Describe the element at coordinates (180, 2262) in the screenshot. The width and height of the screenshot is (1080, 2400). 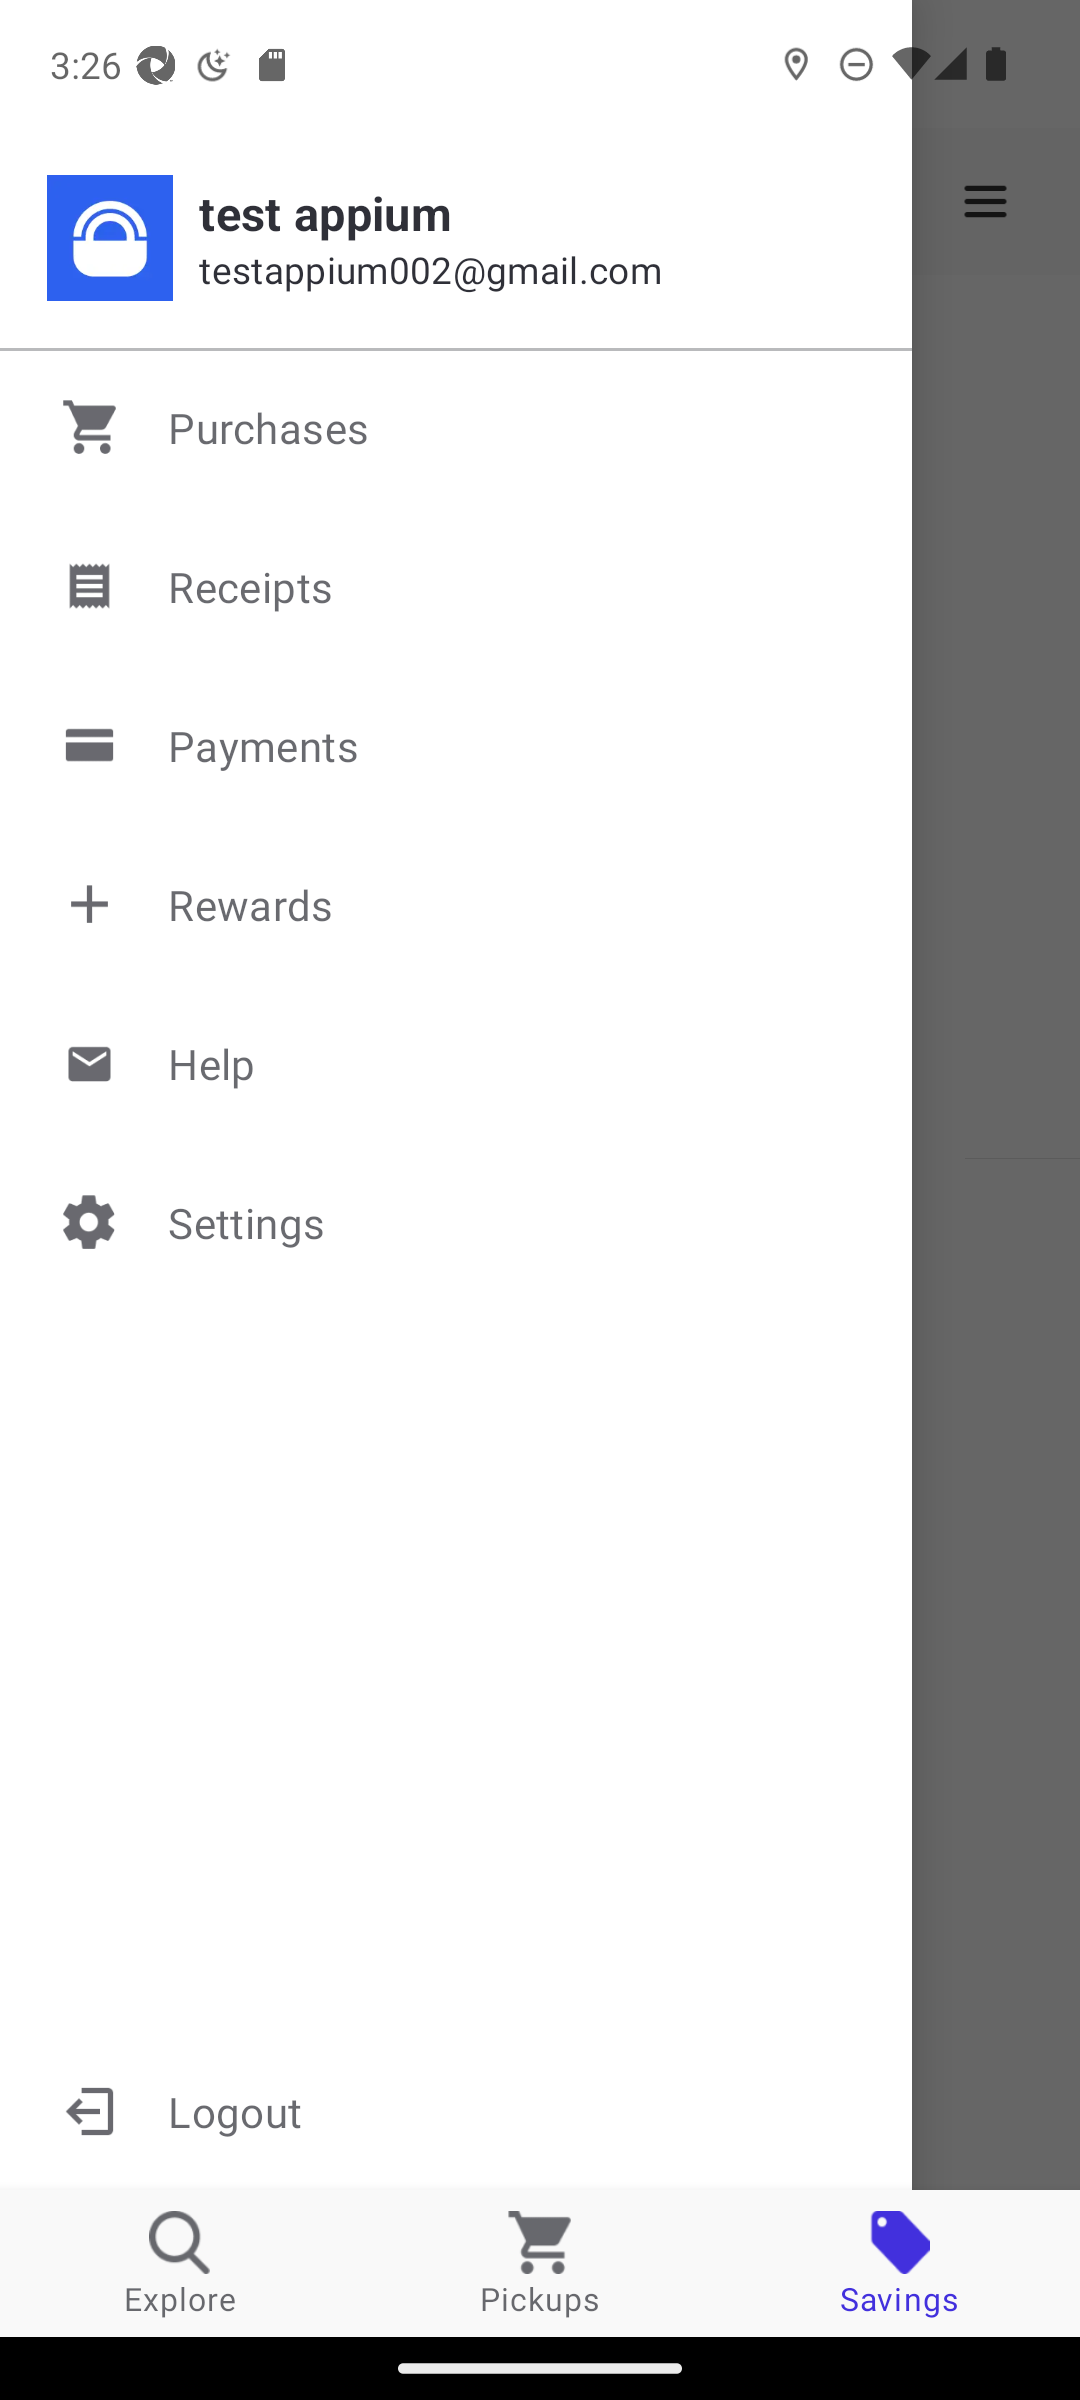
I see `Explore` at that location.